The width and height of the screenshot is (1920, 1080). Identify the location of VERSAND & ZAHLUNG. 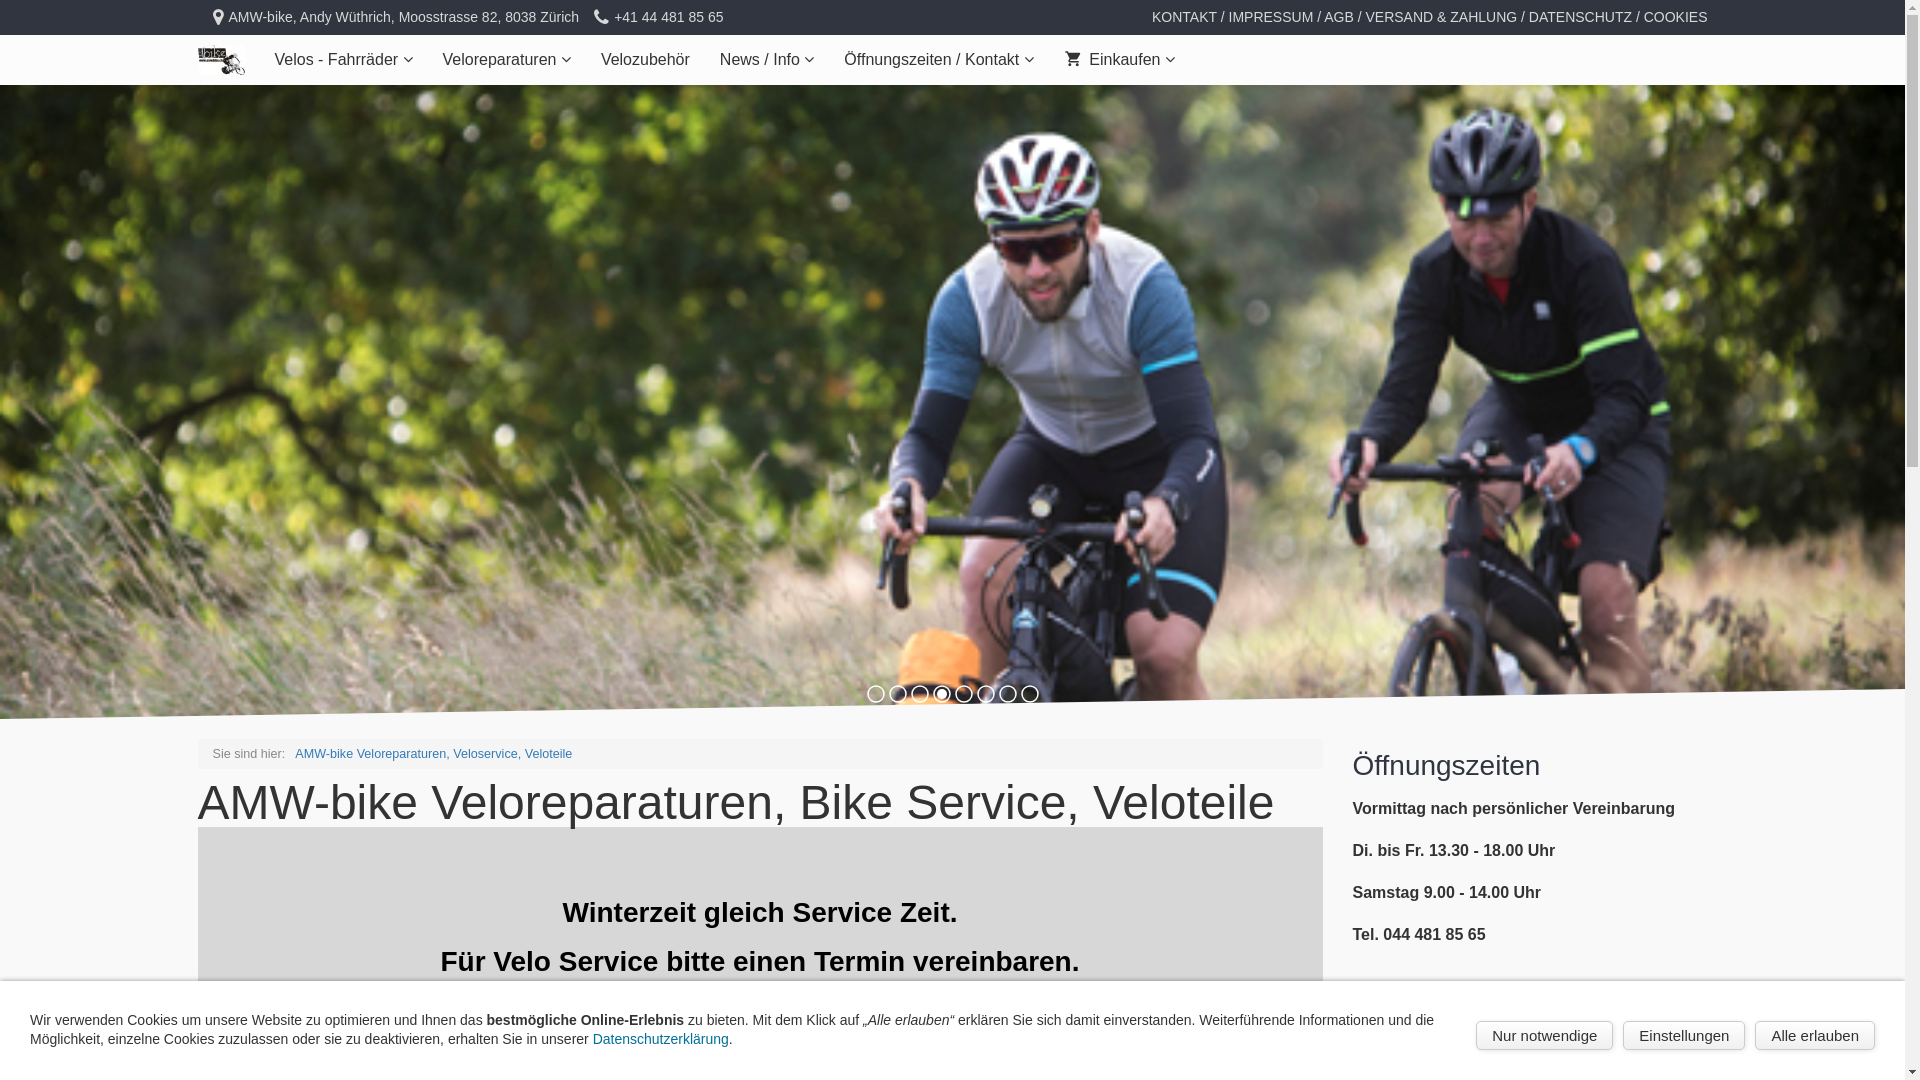
(1441, 17).